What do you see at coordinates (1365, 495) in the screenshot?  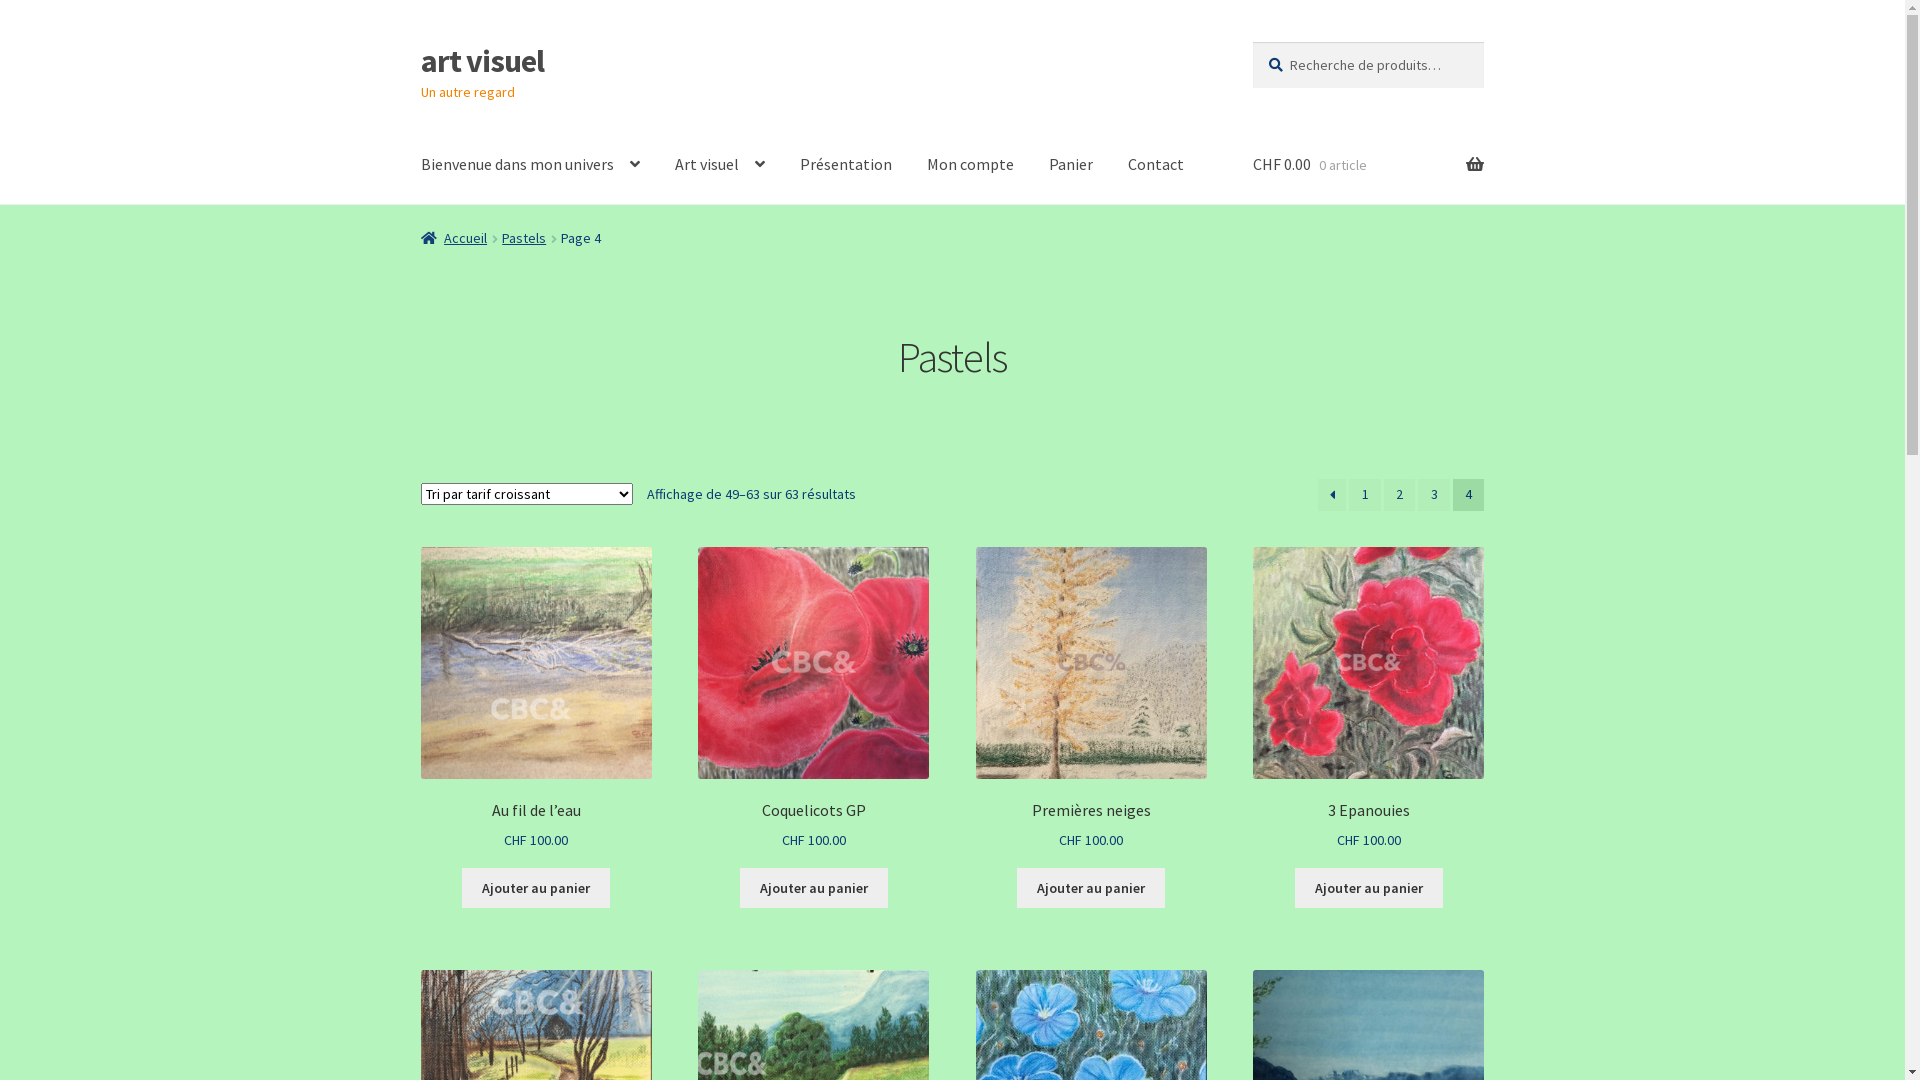 I see `1` at bounding box center [1365, 495].